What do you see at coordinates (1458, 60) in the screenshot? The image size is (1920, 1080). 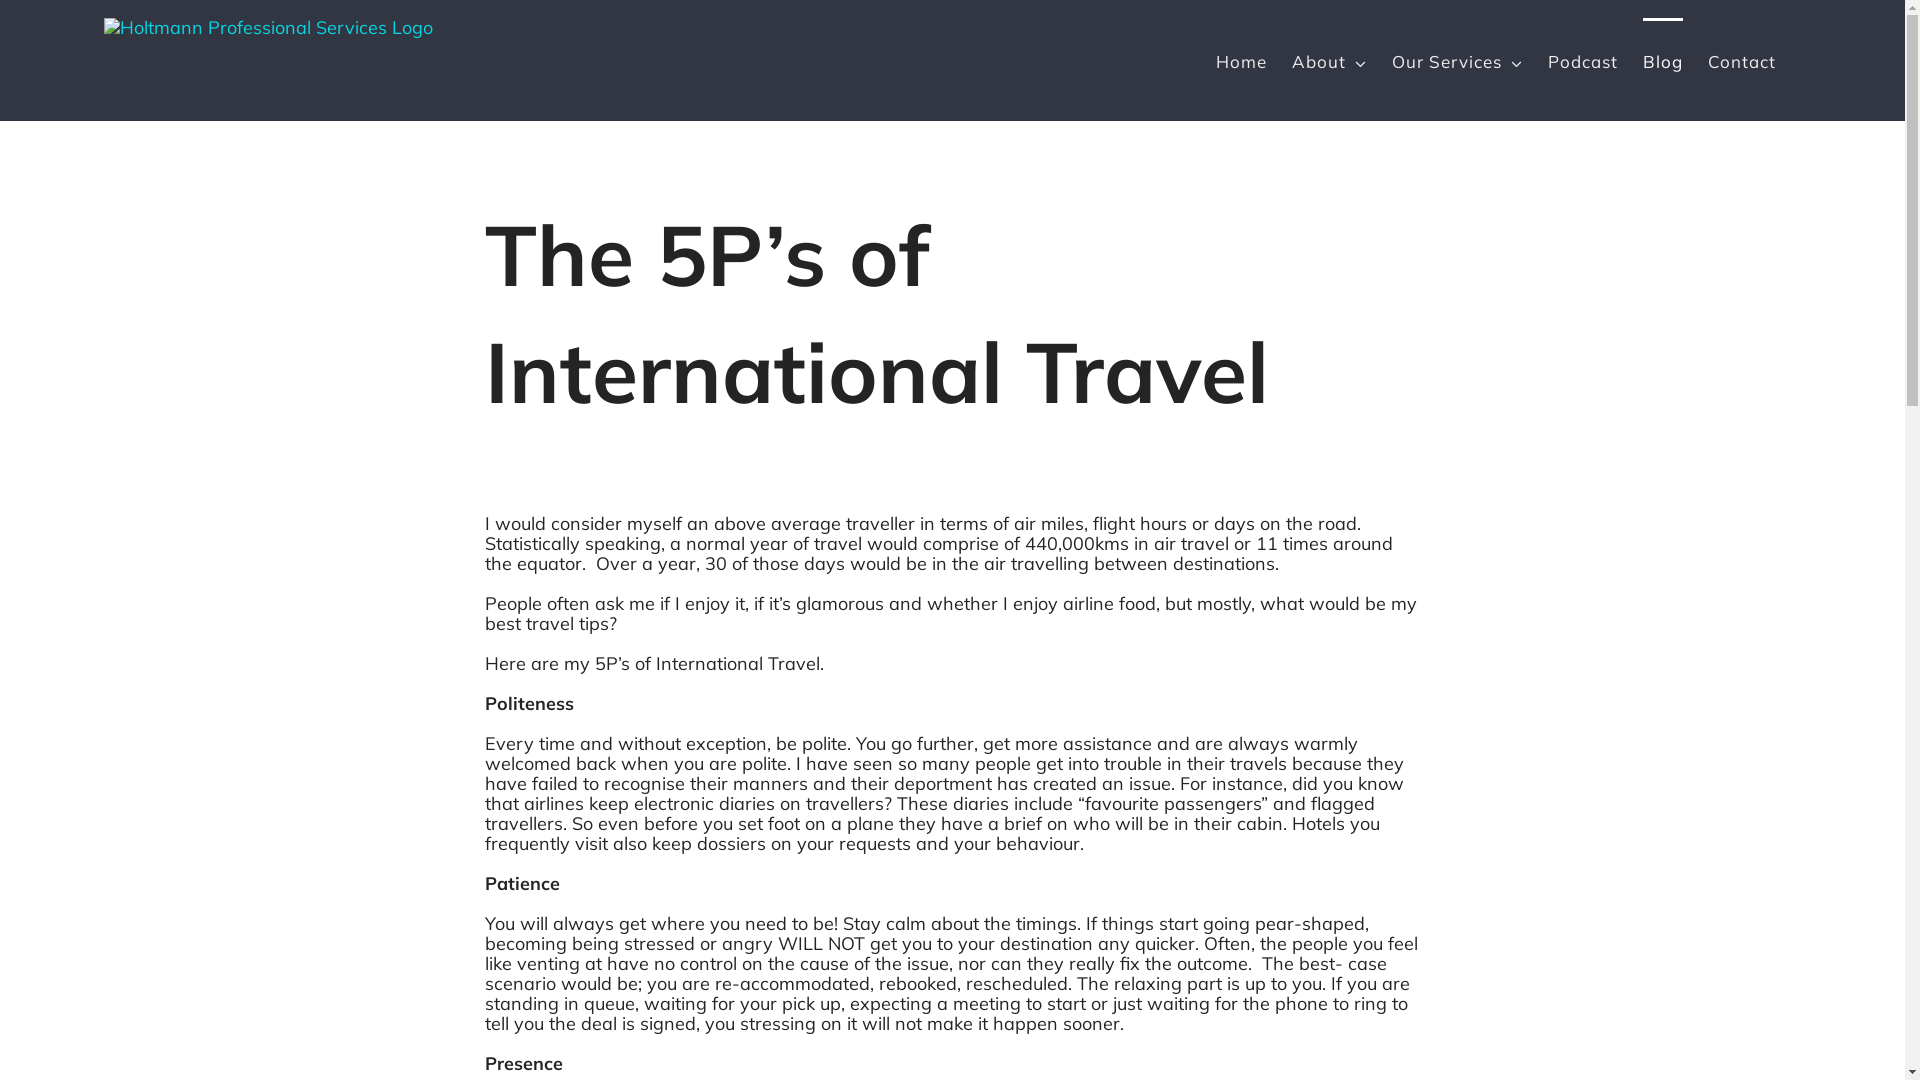 I see `Our Services` at bounding box center [1458, 60].